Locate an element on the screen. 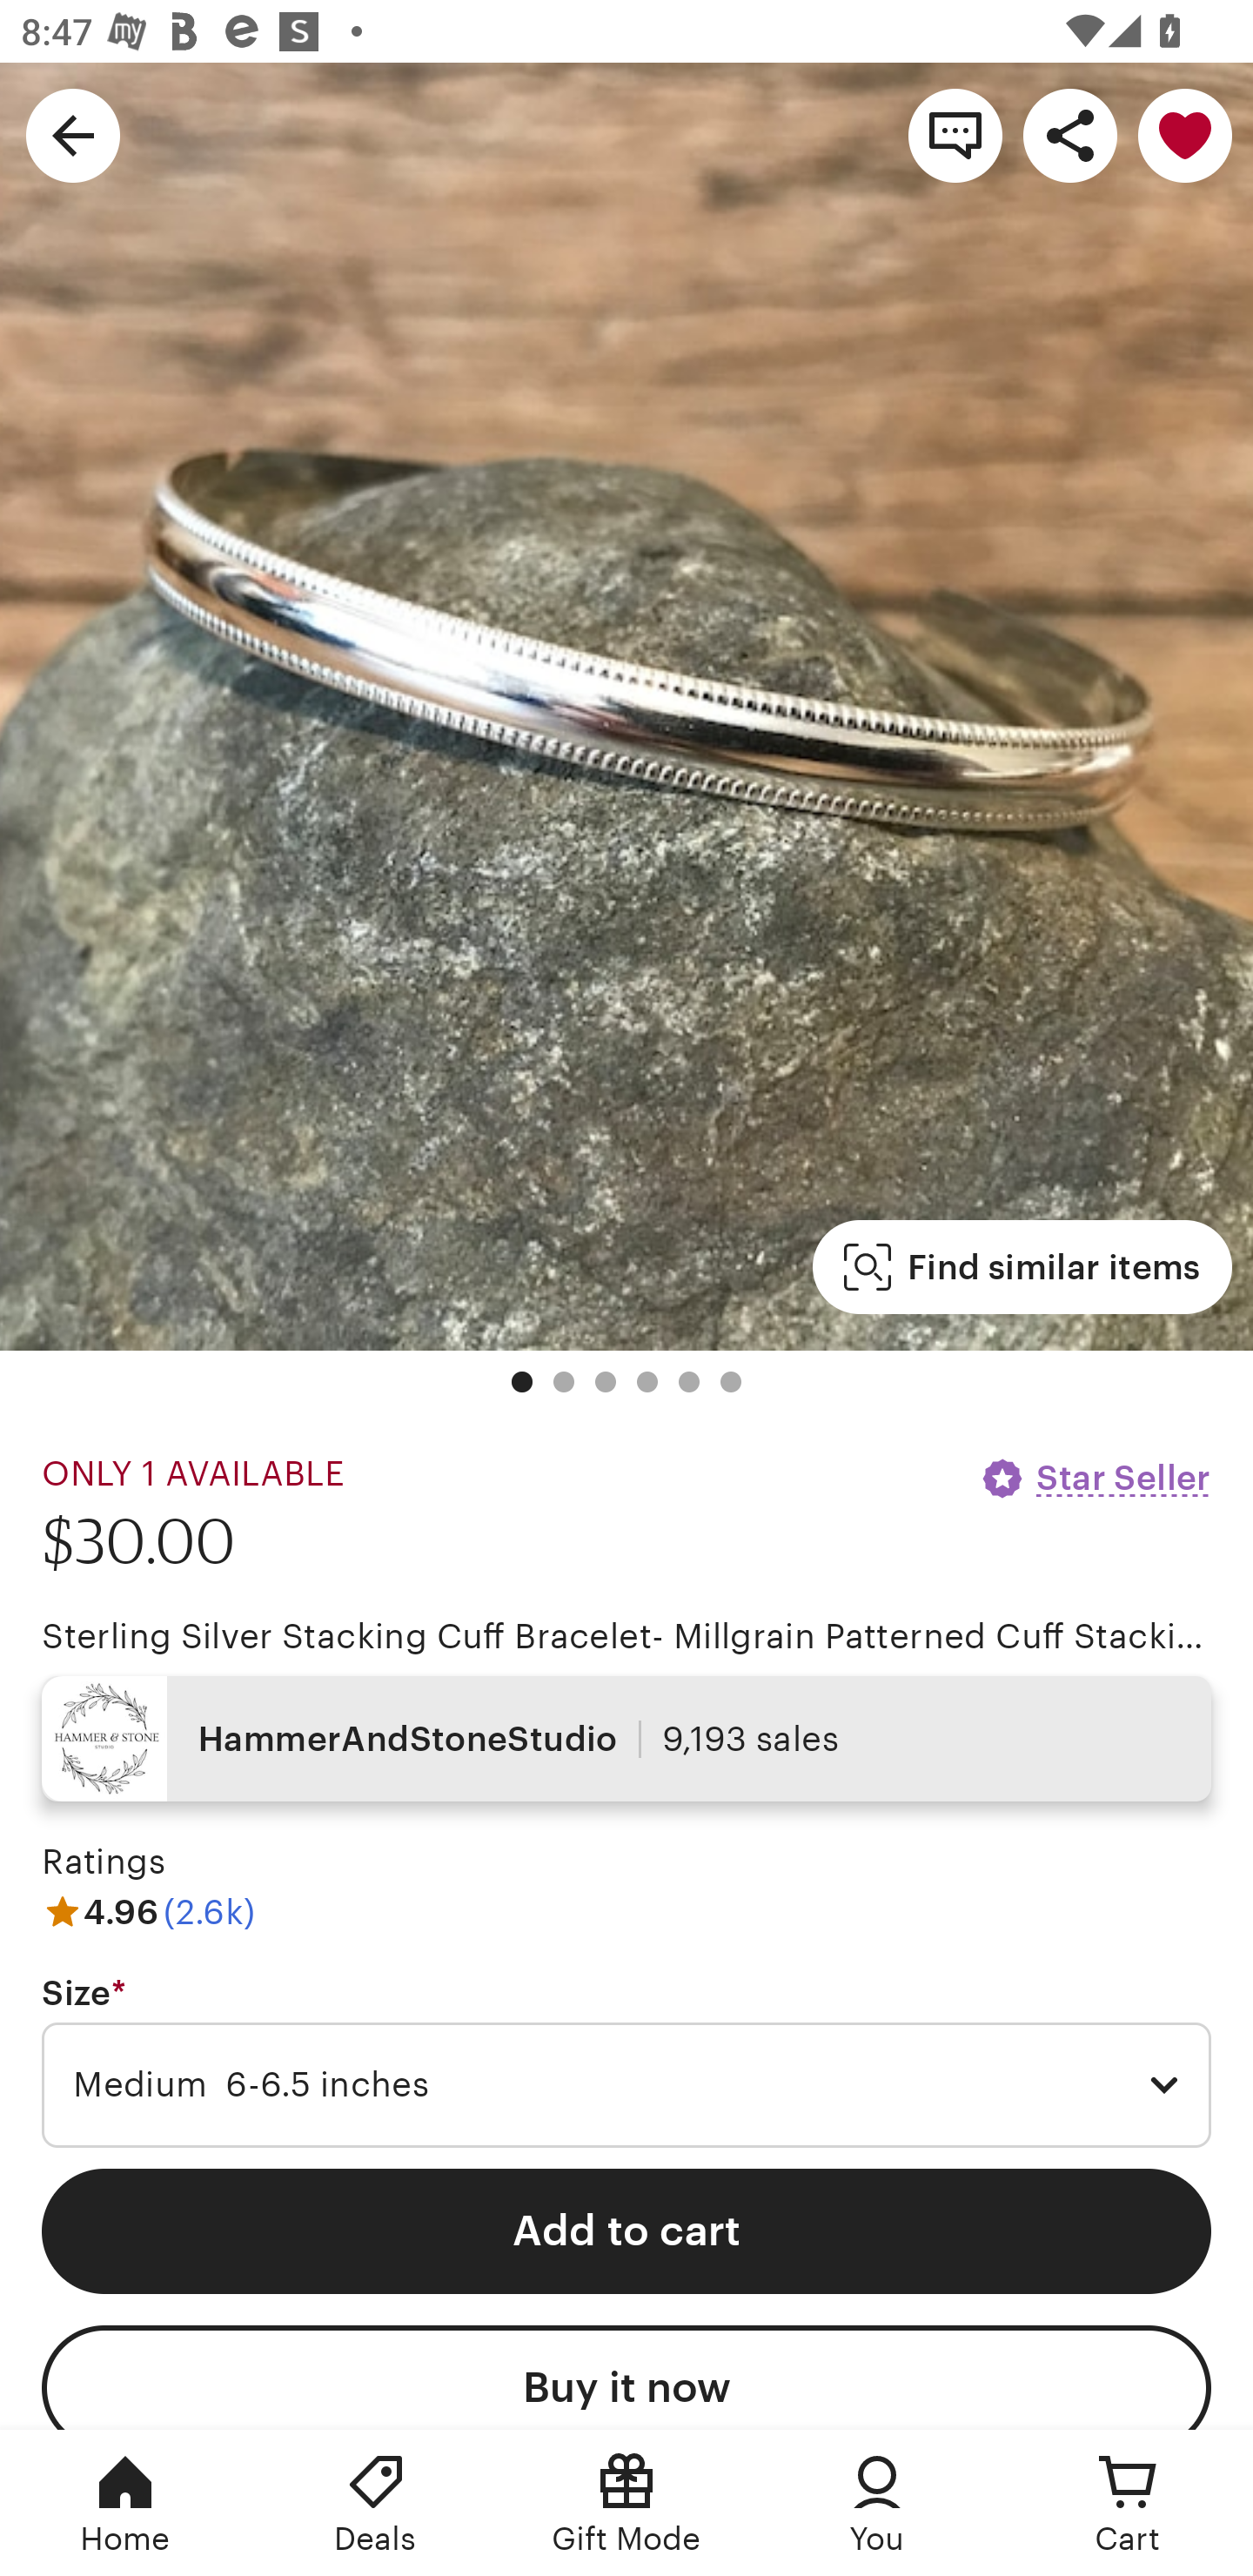 This screenshot has width=1253, height=2576. Cart is located at coordinates (1128, 2503).